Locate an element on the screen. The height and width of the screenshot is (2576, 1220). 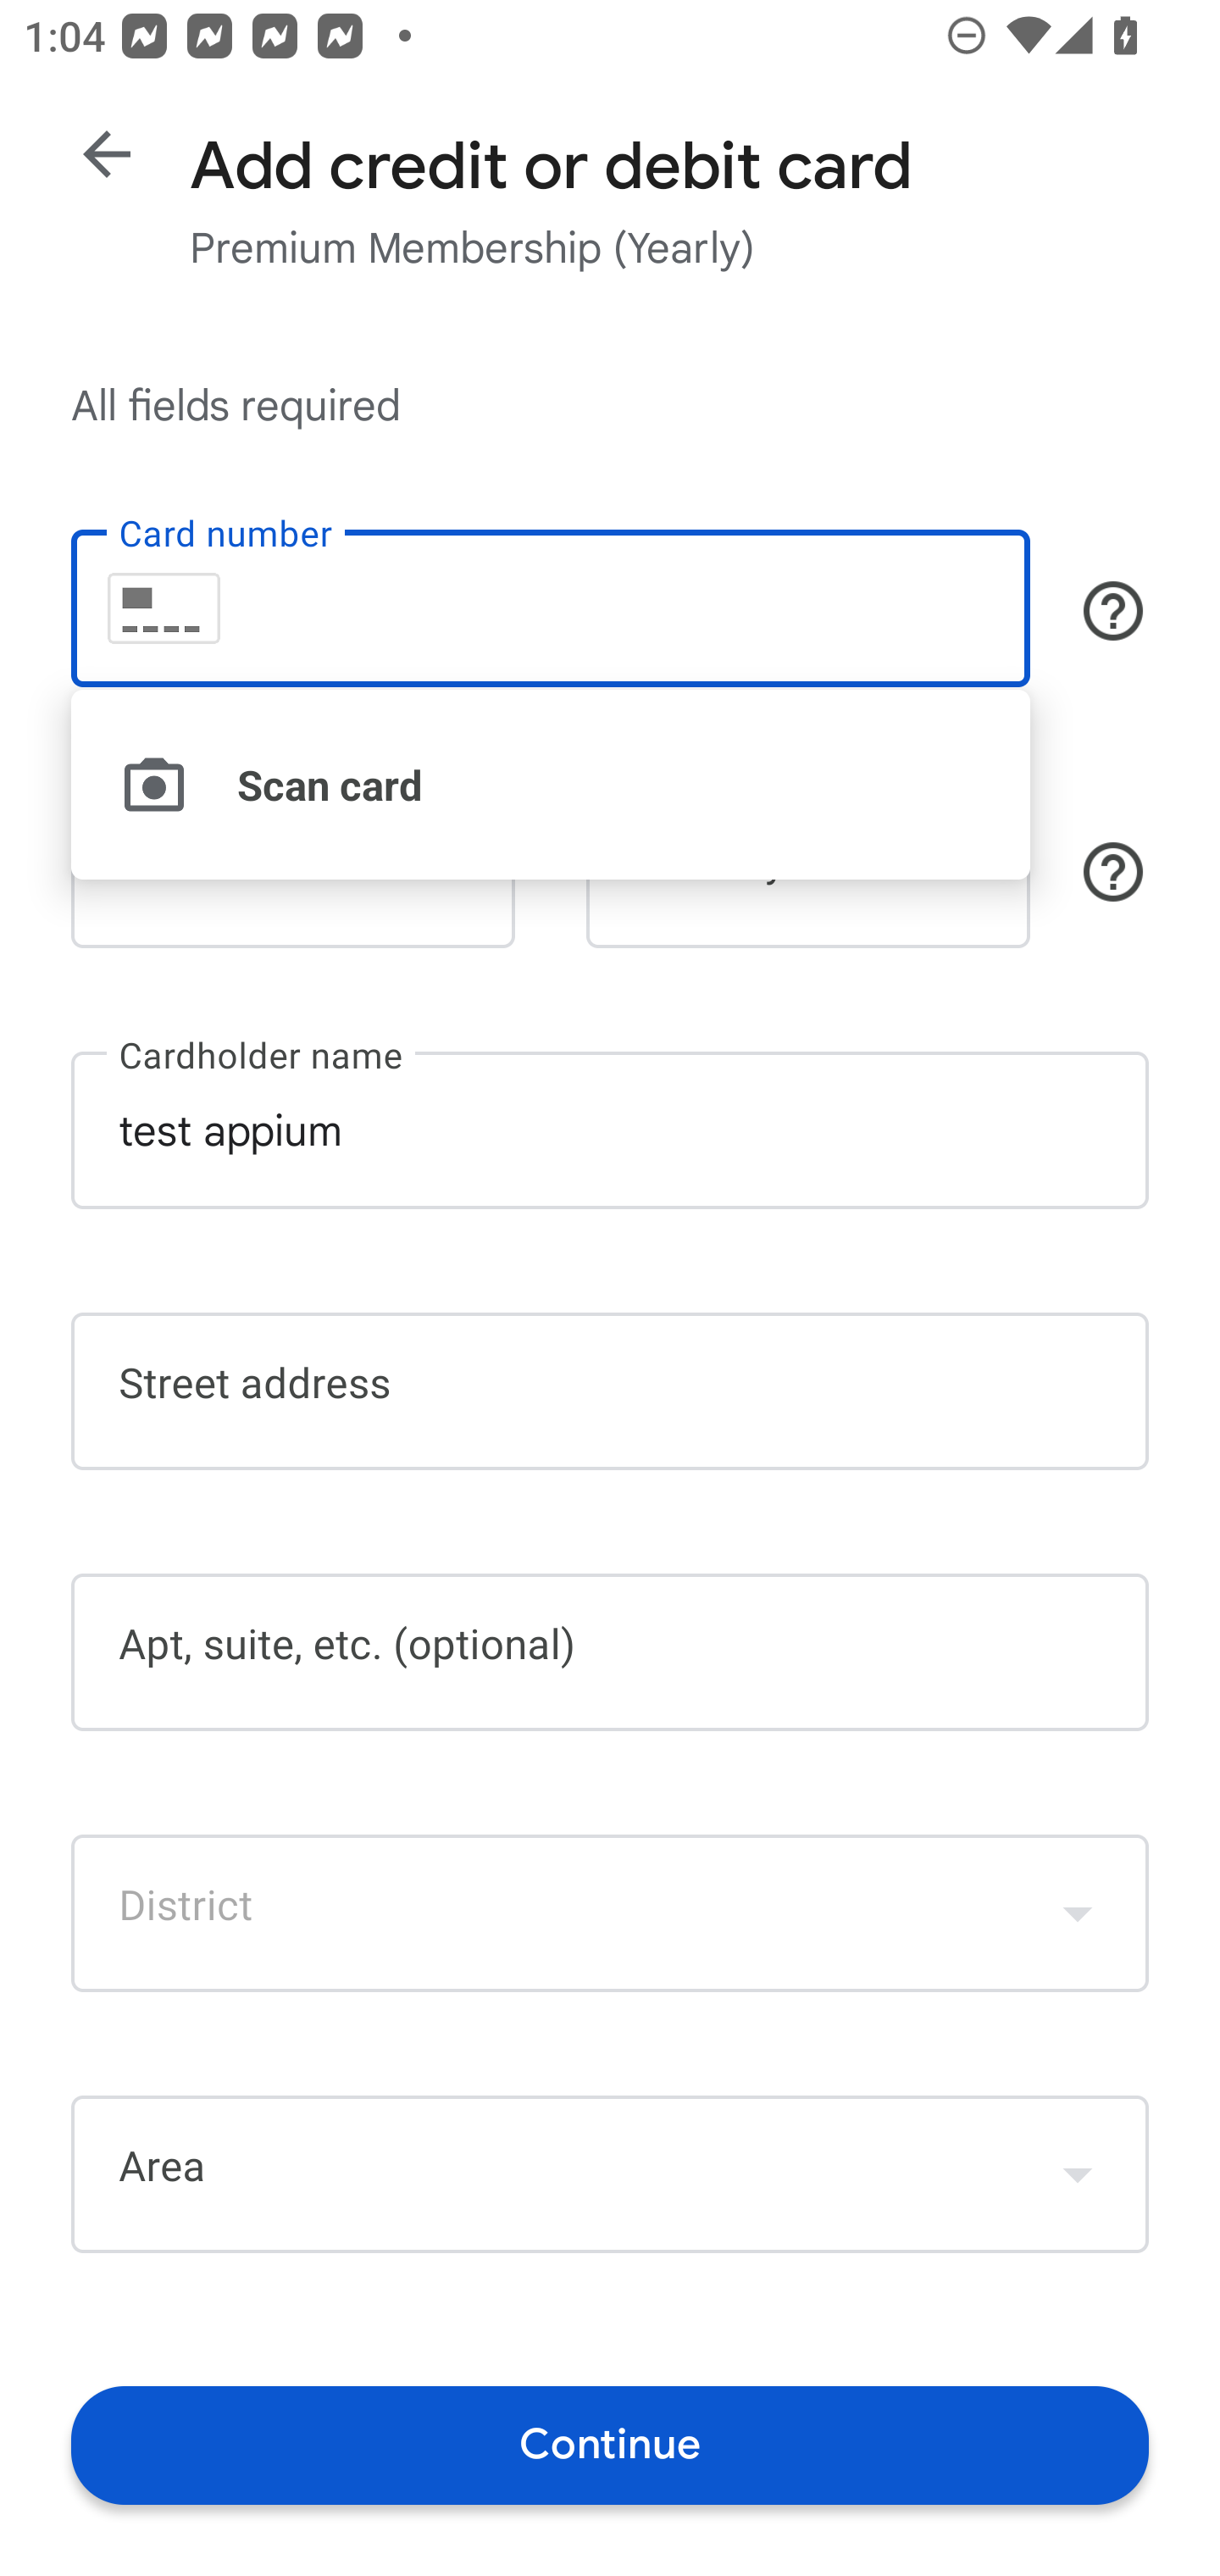
Security code help is located at coordinates (1113, 872).